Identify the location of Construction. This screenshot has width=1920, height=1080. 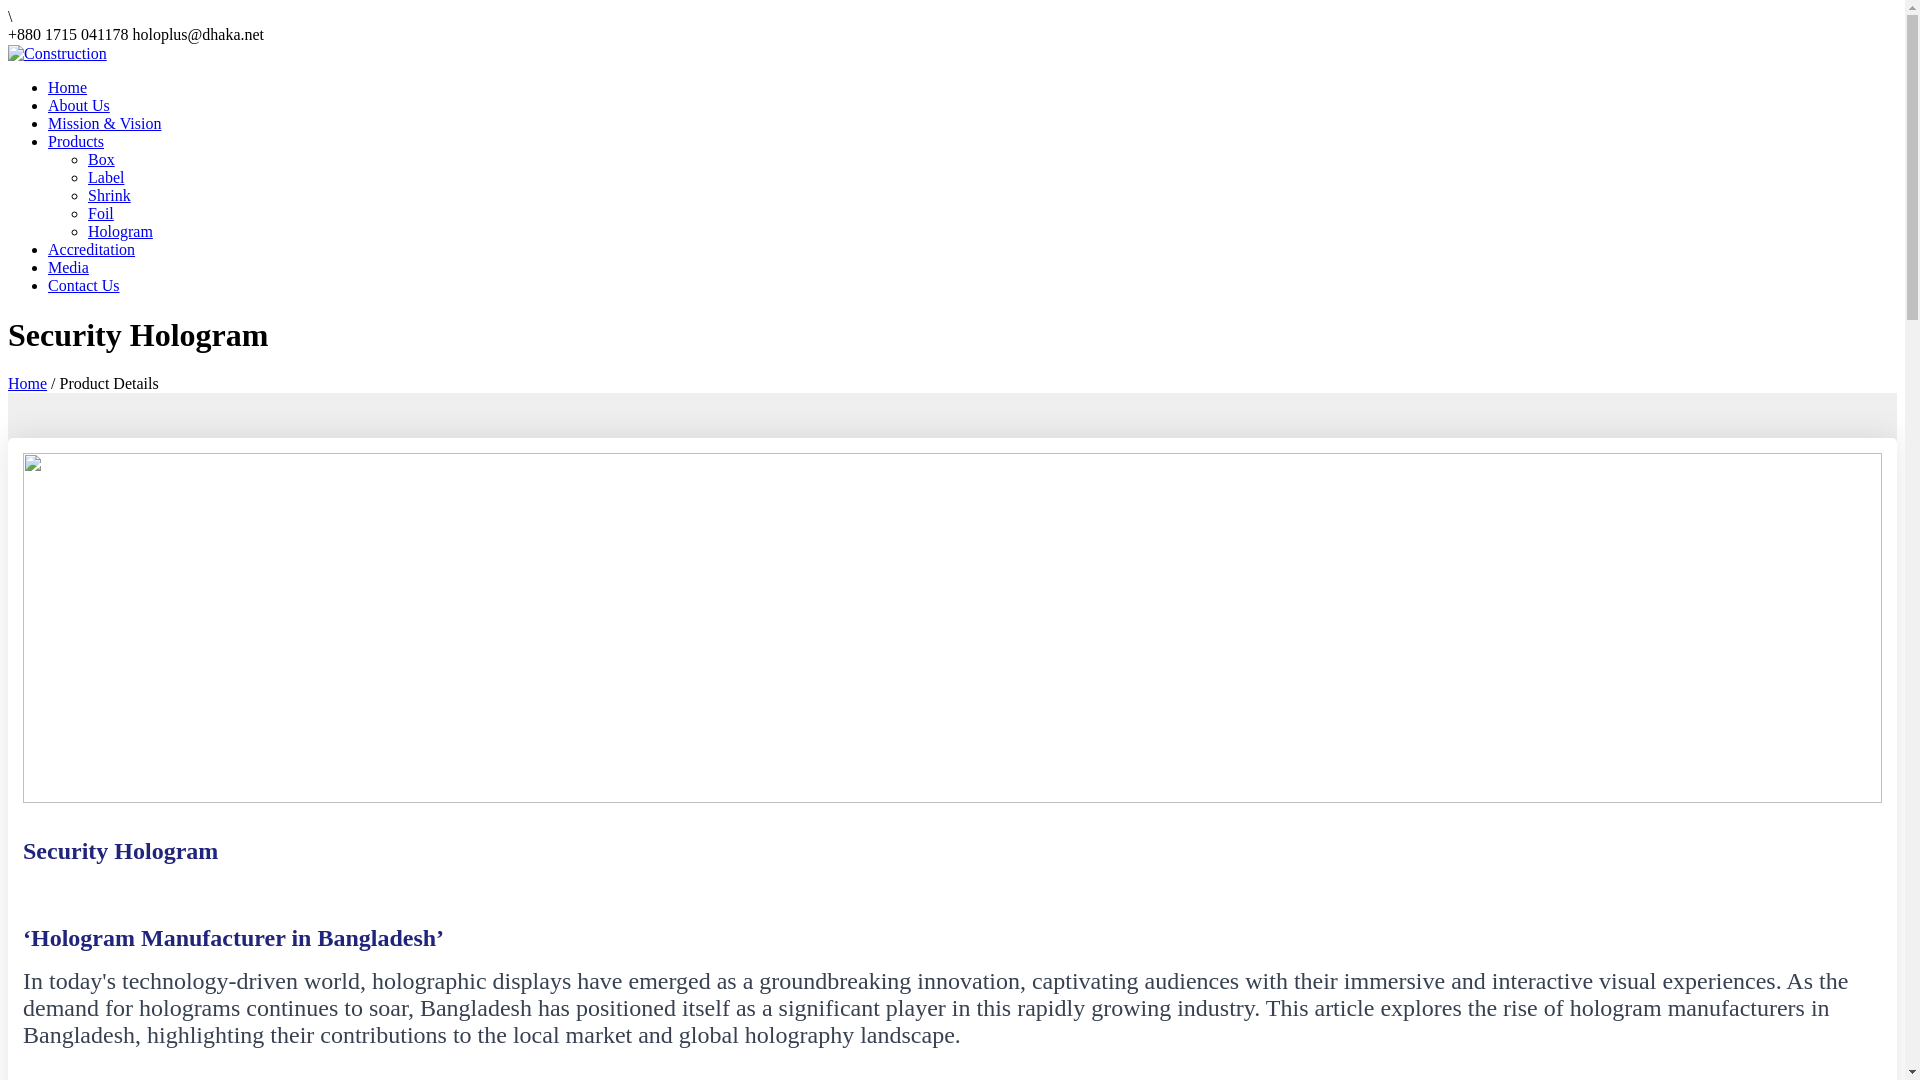
(58, 52).